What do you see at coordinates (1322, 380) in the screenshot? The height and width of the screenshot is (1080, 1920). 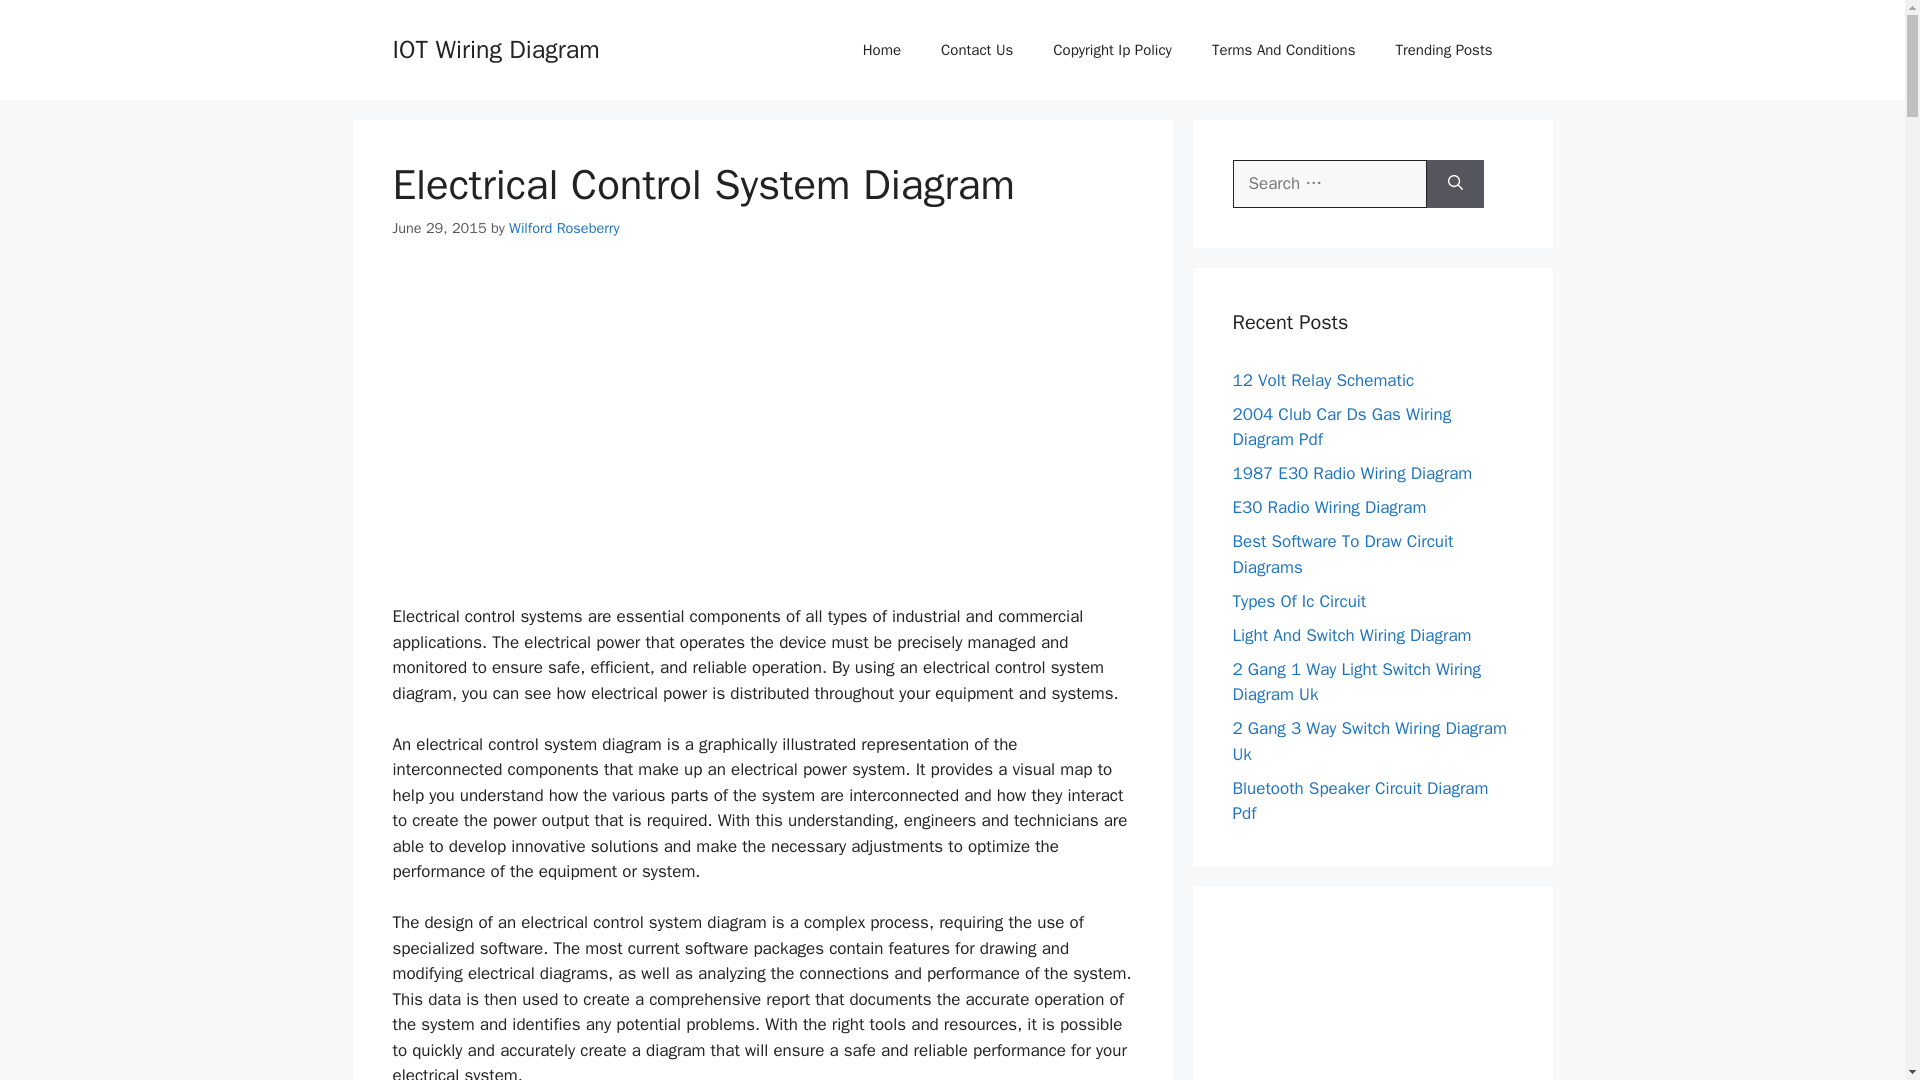 I see `12 Volt Relay Schematic` at bounding box center [1322, 380].